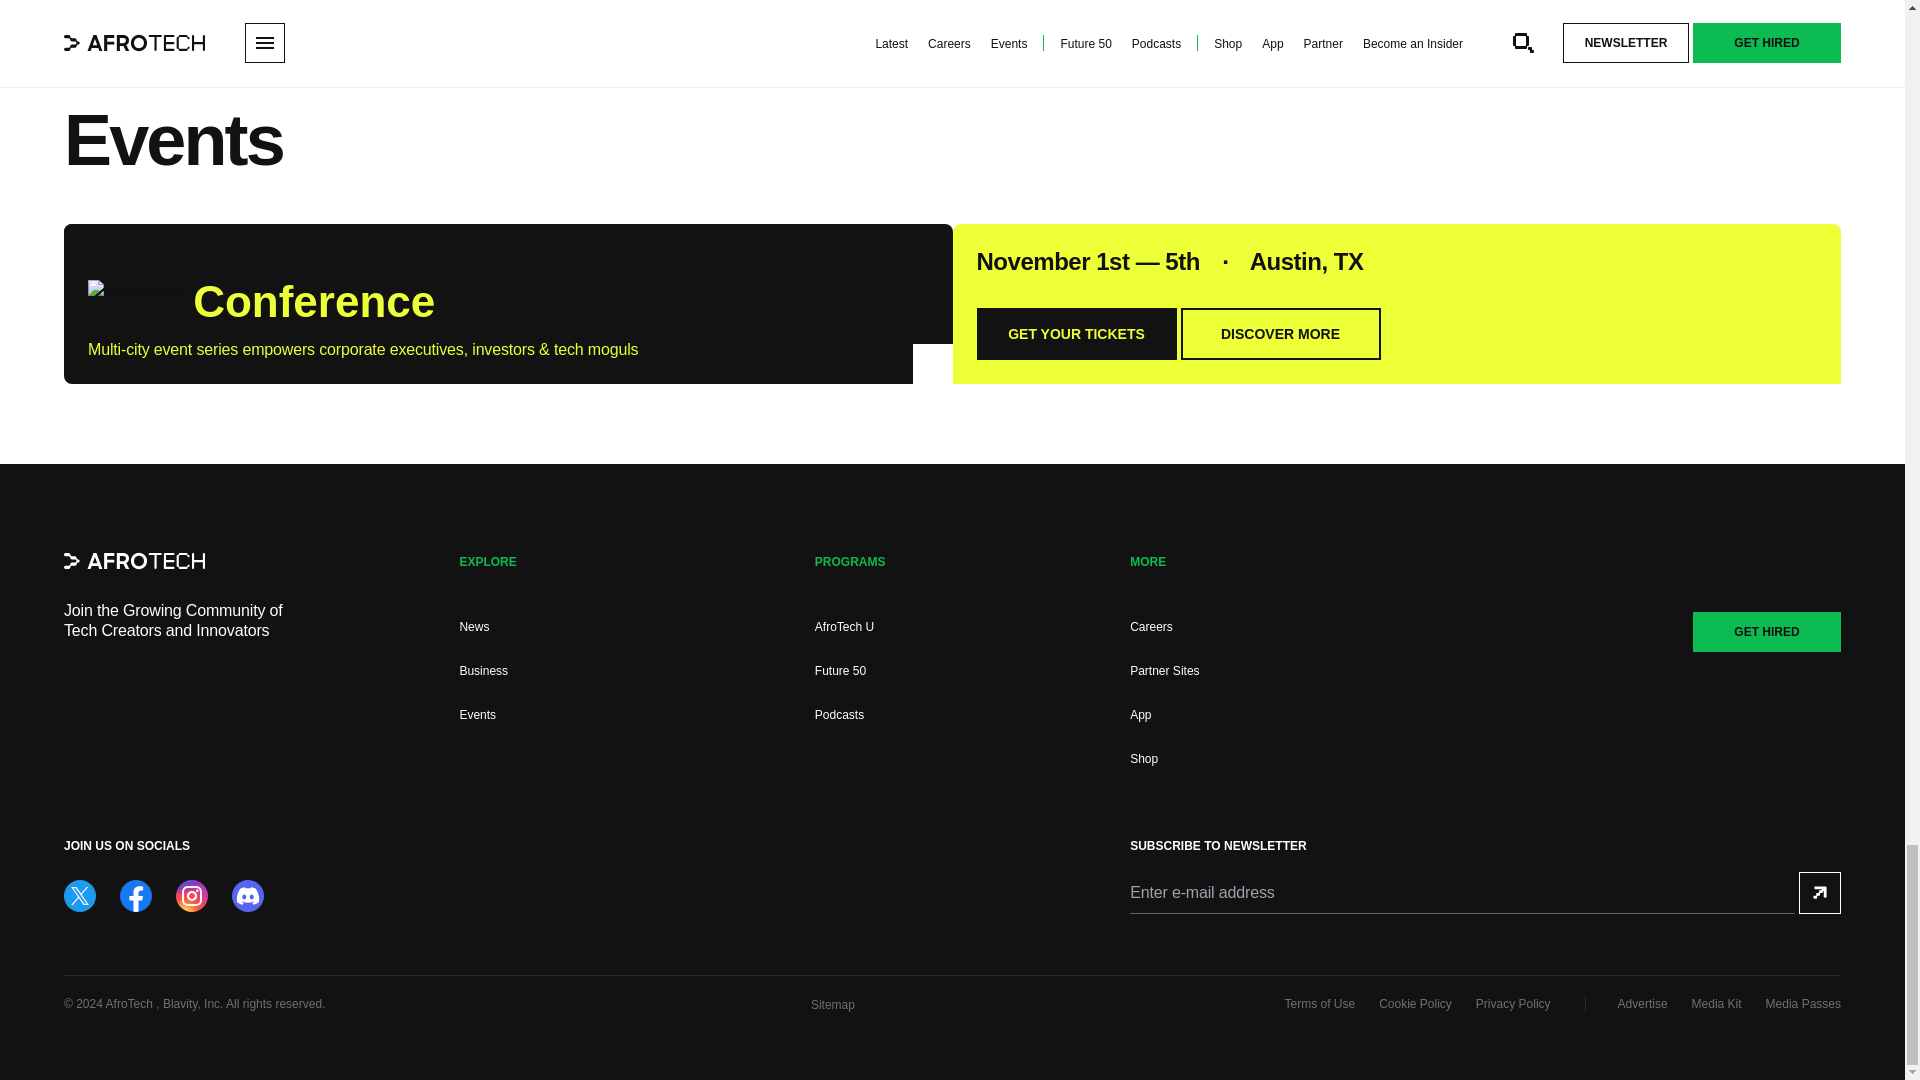  I want to click on Partner Sites, so click(1164, 671).